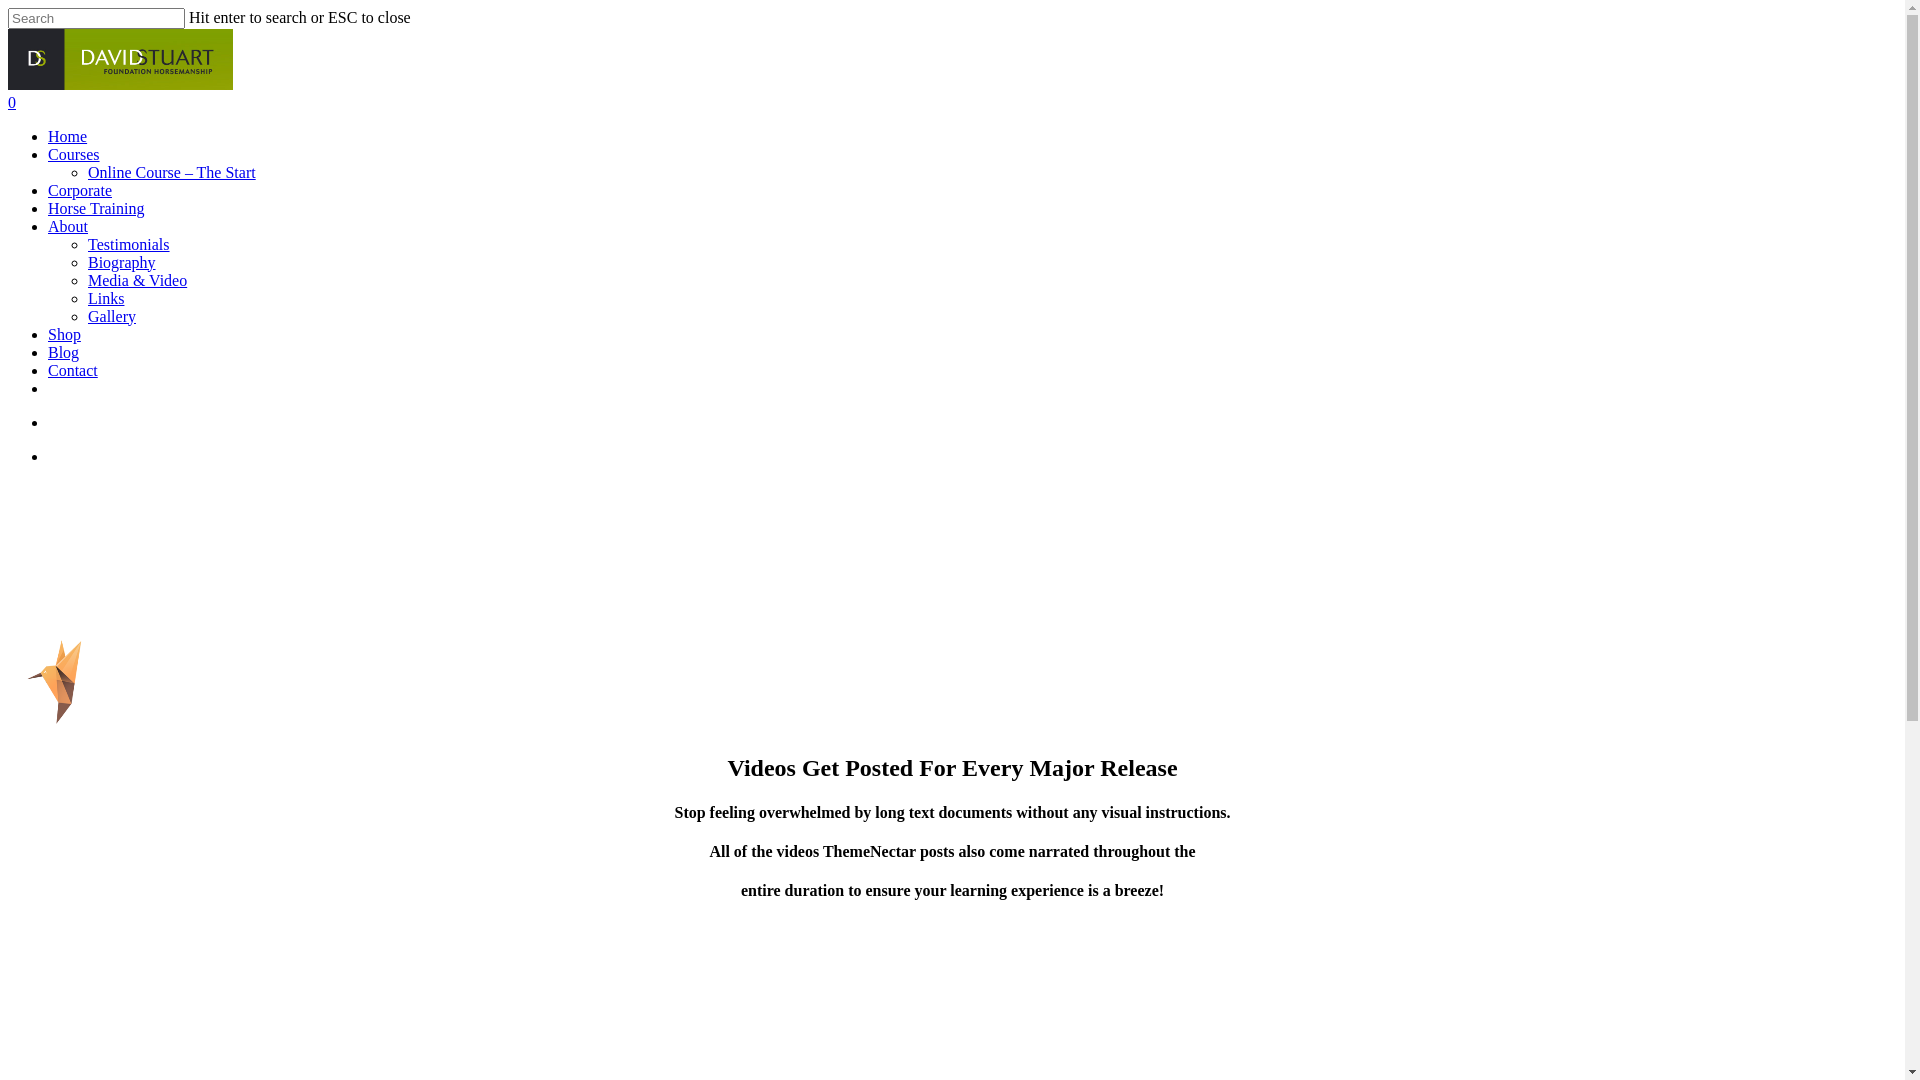 The image size is (1920, 1080). What do you see at coordinates (73, 370) in the screenshot?
I see `Contact` at bounding box center [73, 370].